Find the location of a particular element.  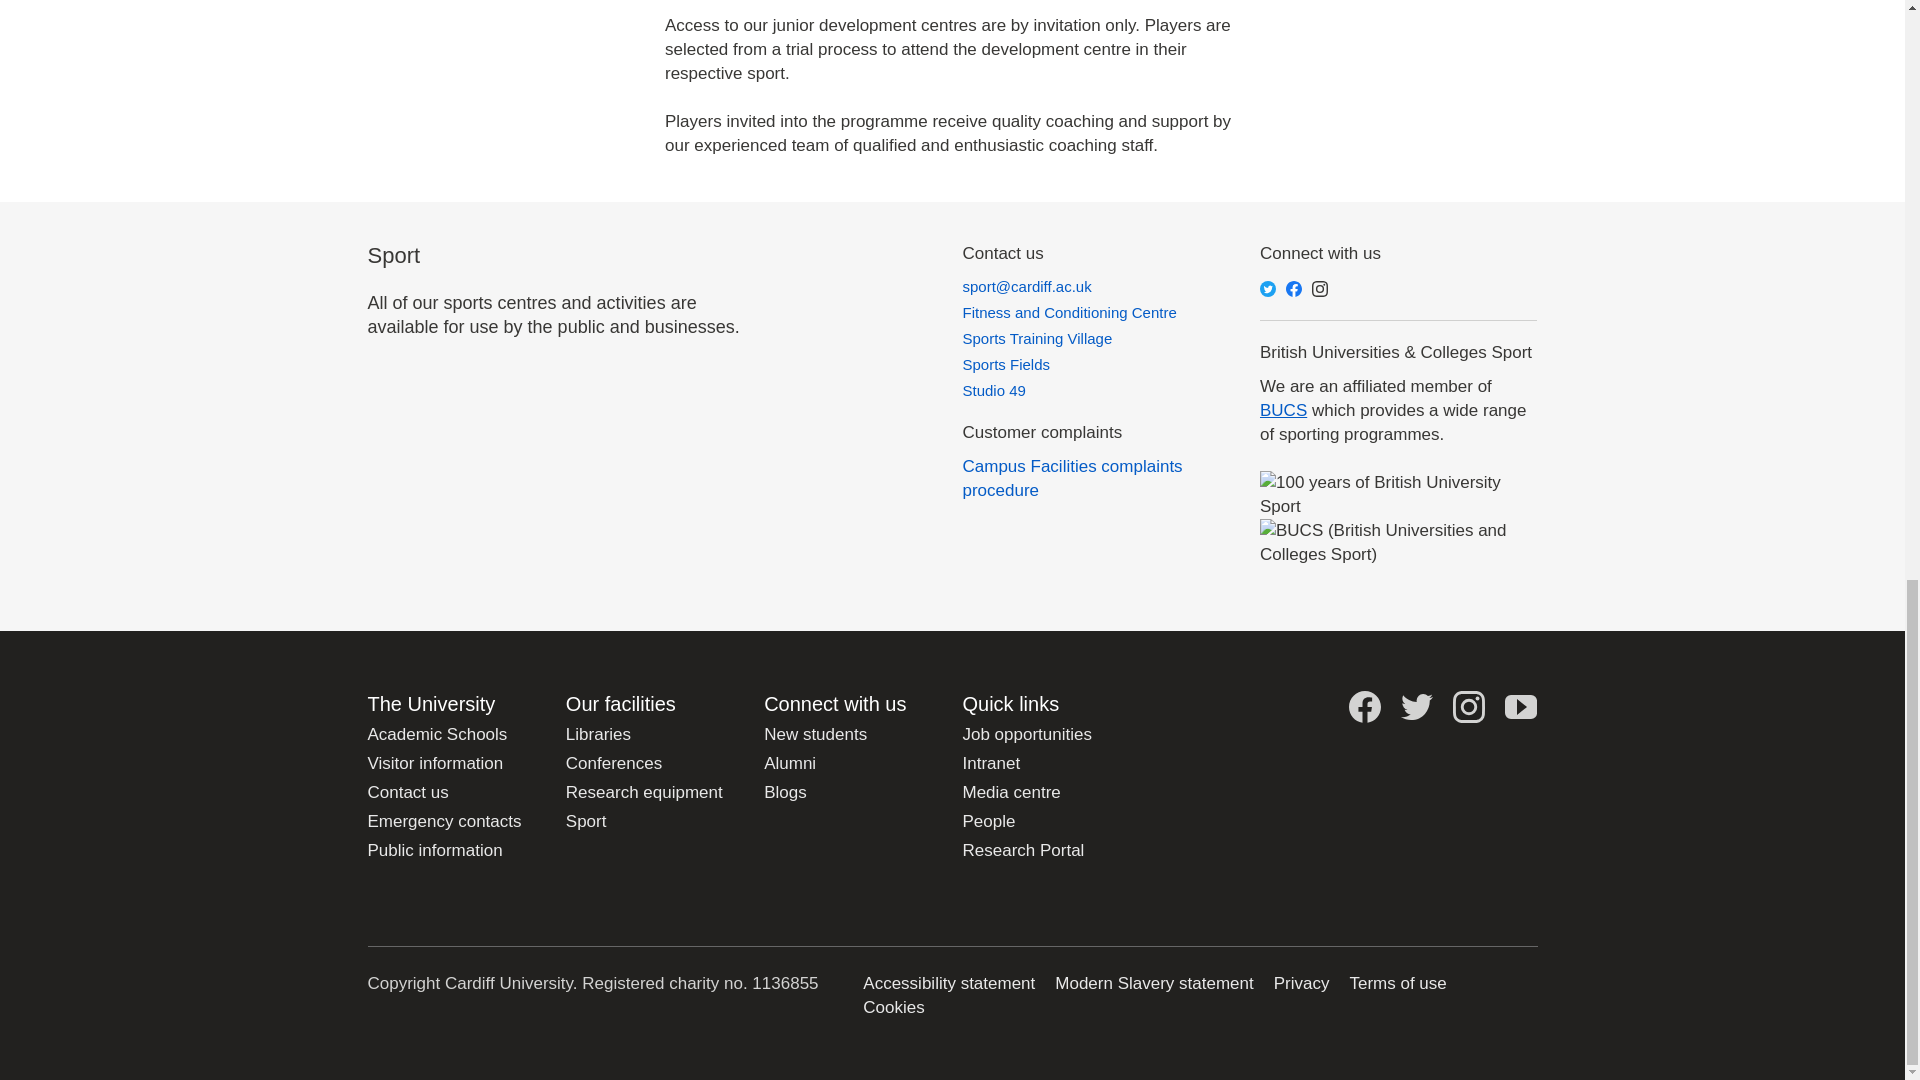

Twitter is located at coordinates (1268, 288).